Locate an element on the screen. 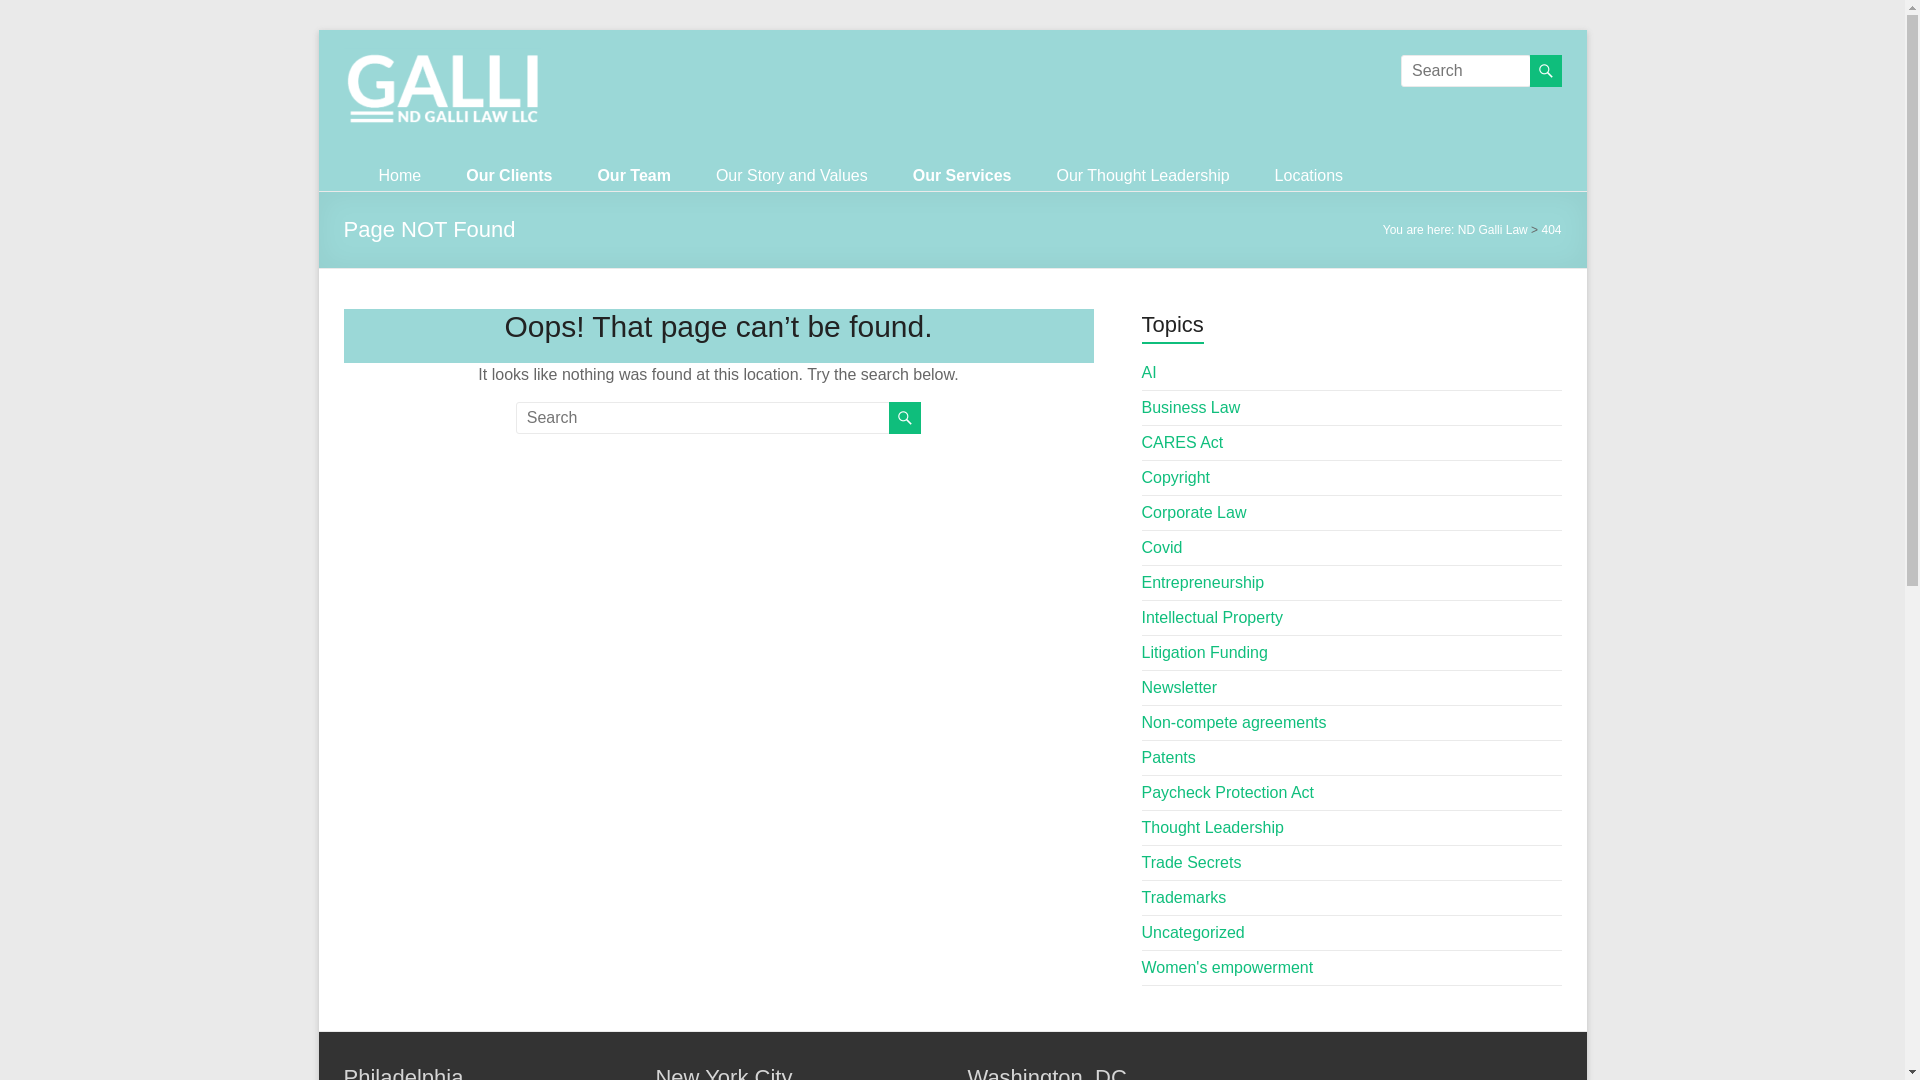  Copyright is located at coordinates (1176, 477).